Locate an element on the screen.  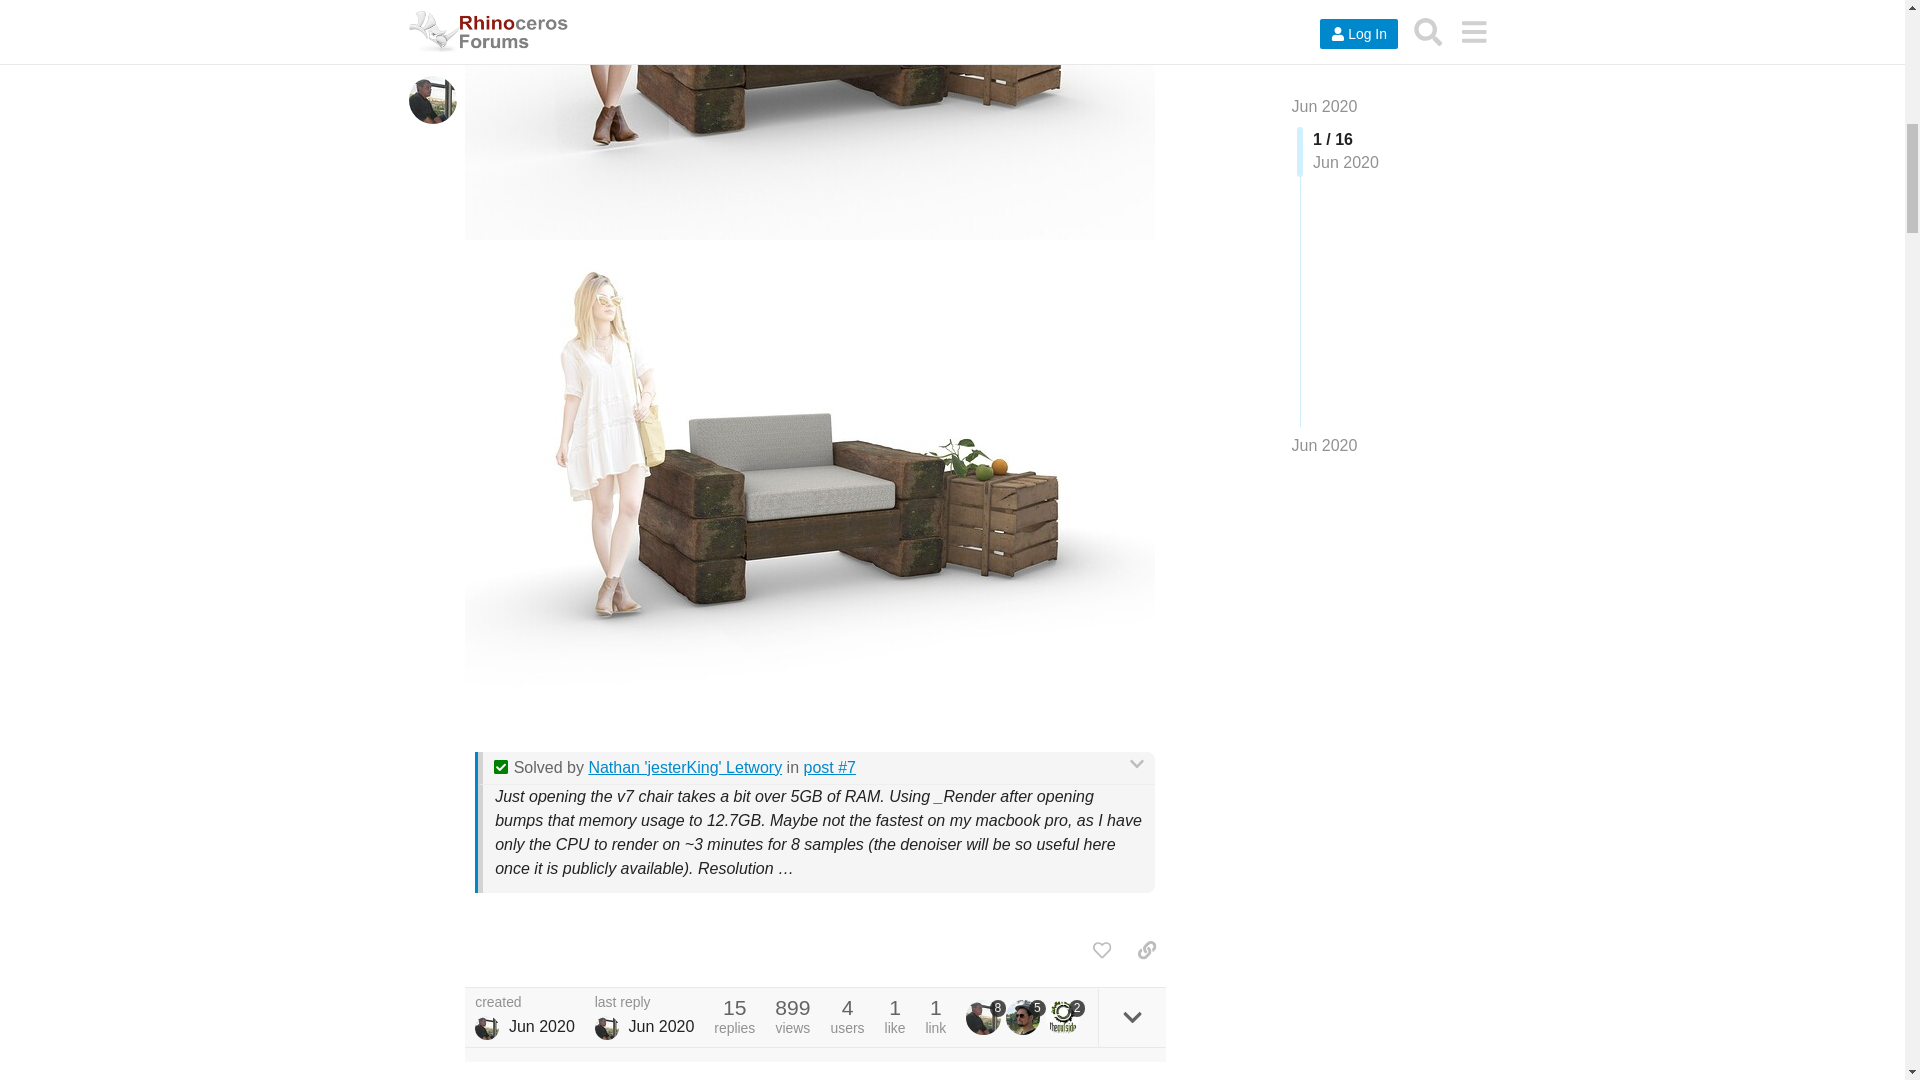
copy a link to this post to clipboard is located at coordinates (1146, 950).